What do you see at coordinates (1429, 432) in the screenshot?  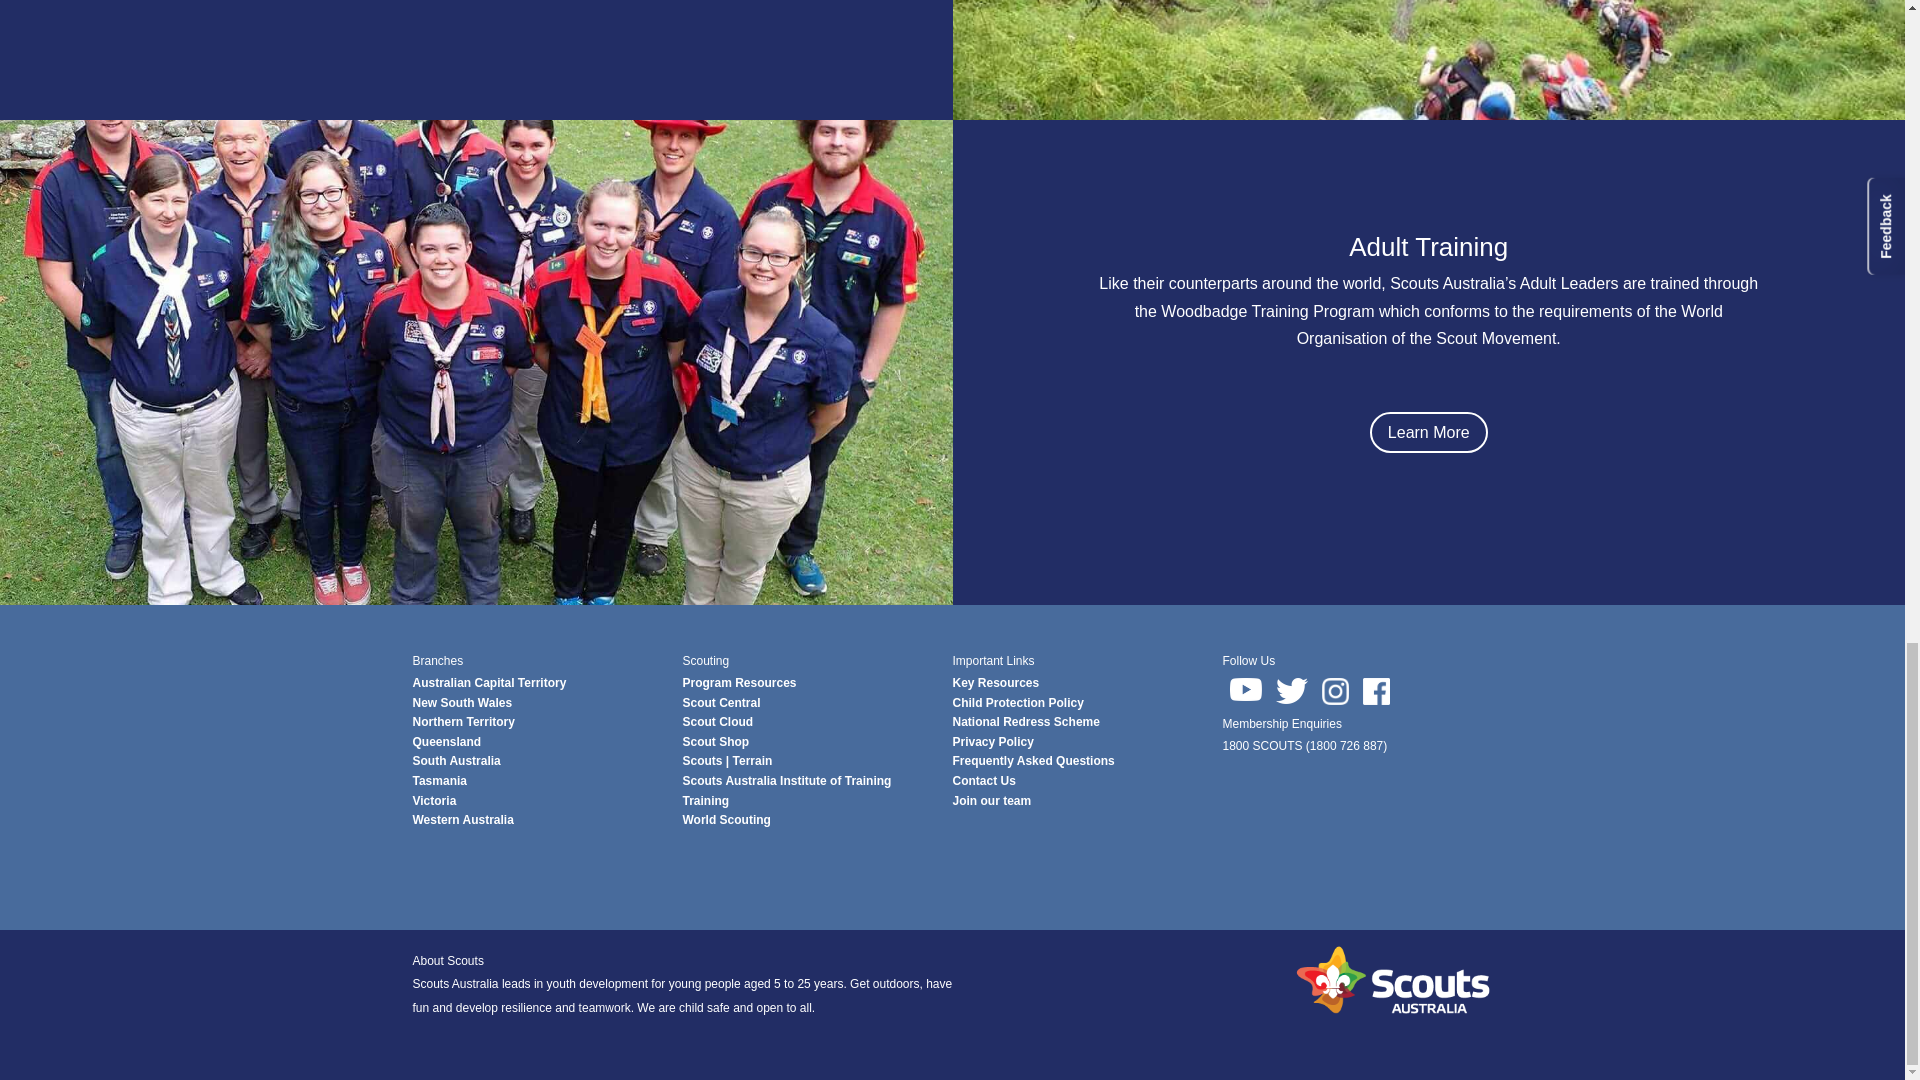 I see `Learn More` at bounding box center [1429, 432].